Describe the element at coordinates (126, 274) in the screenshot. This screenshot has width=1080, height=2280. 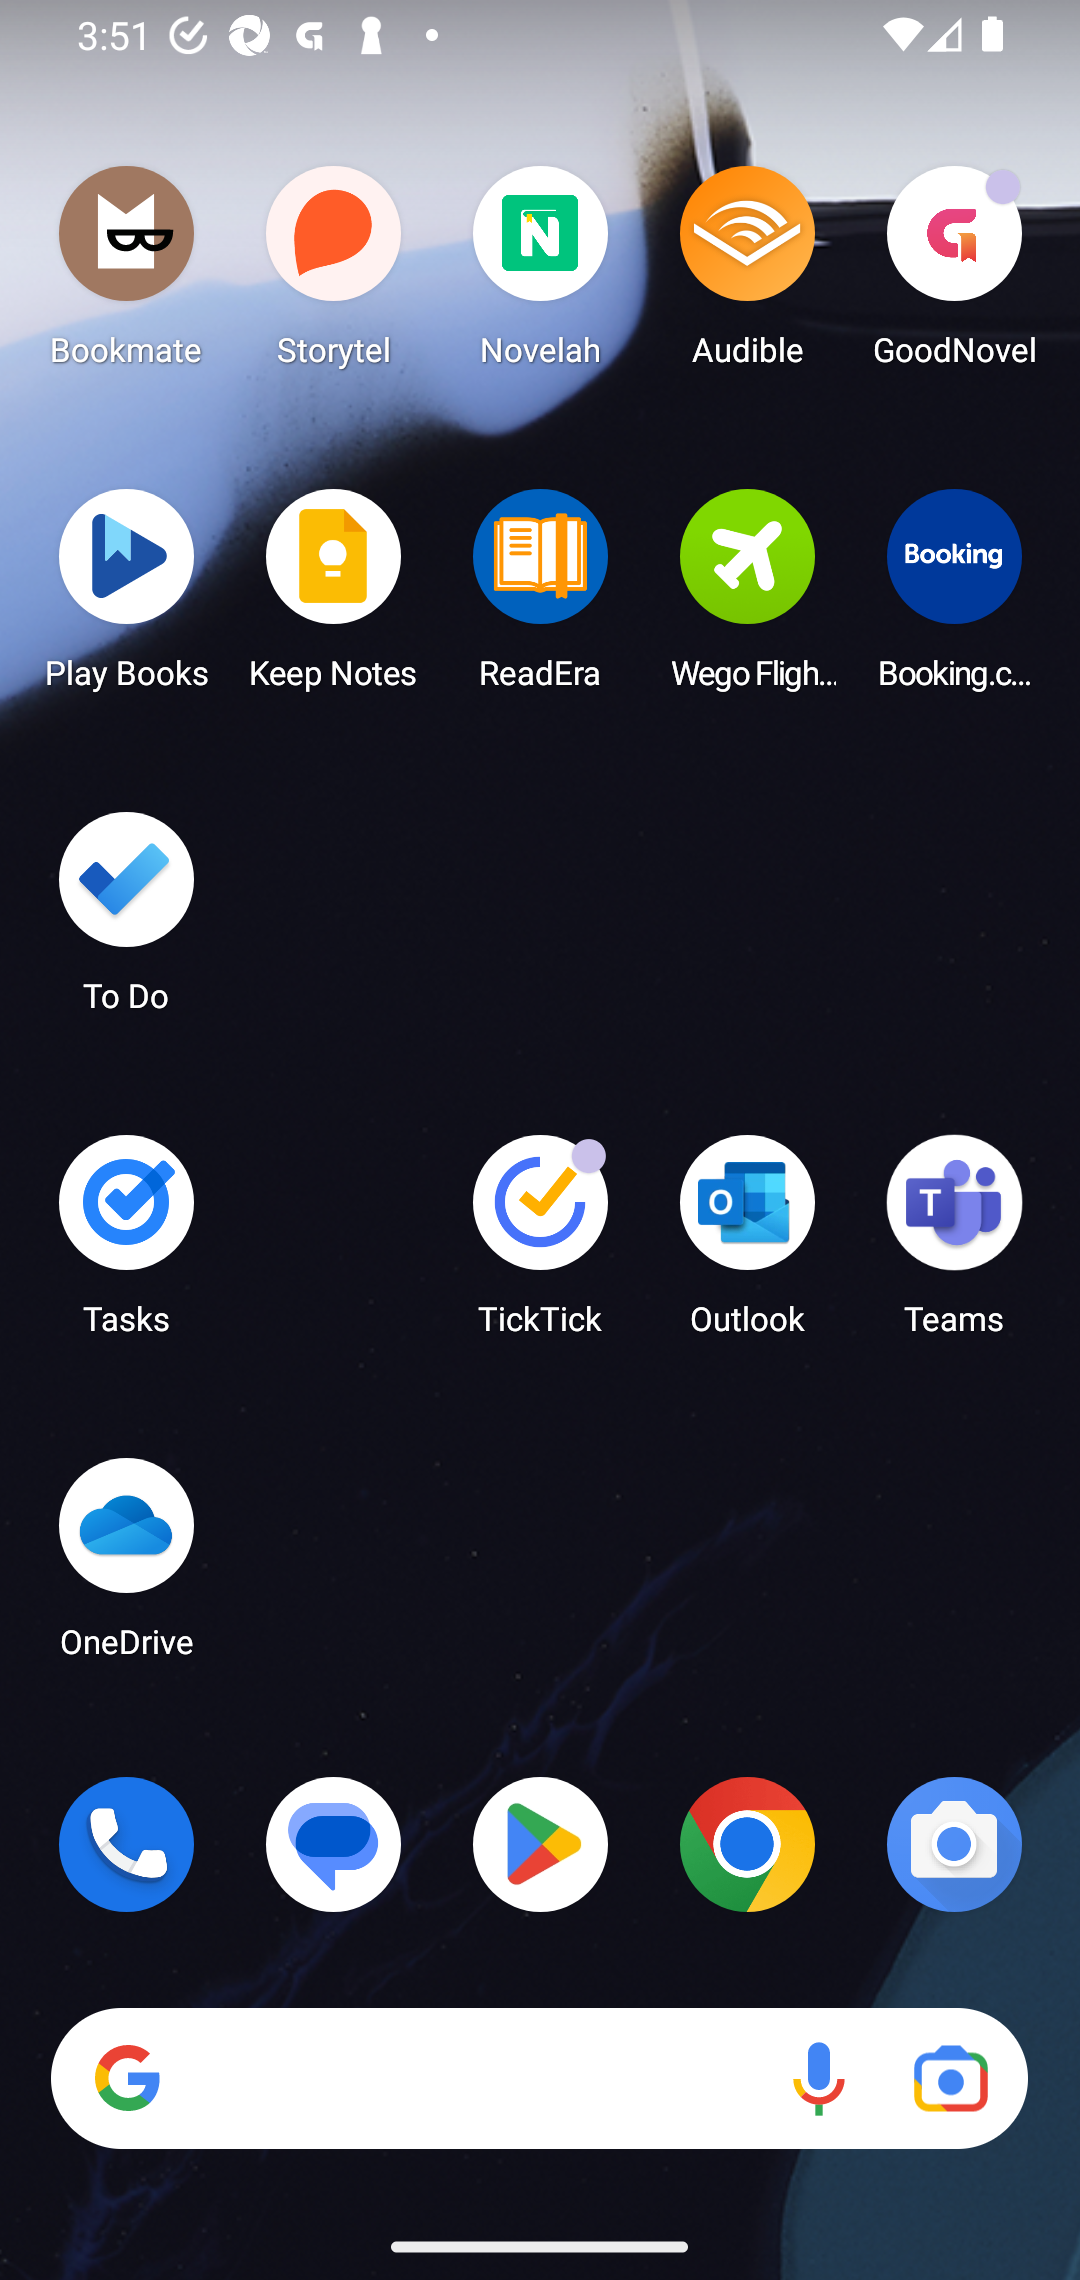
I see `Bookmate` at that location.